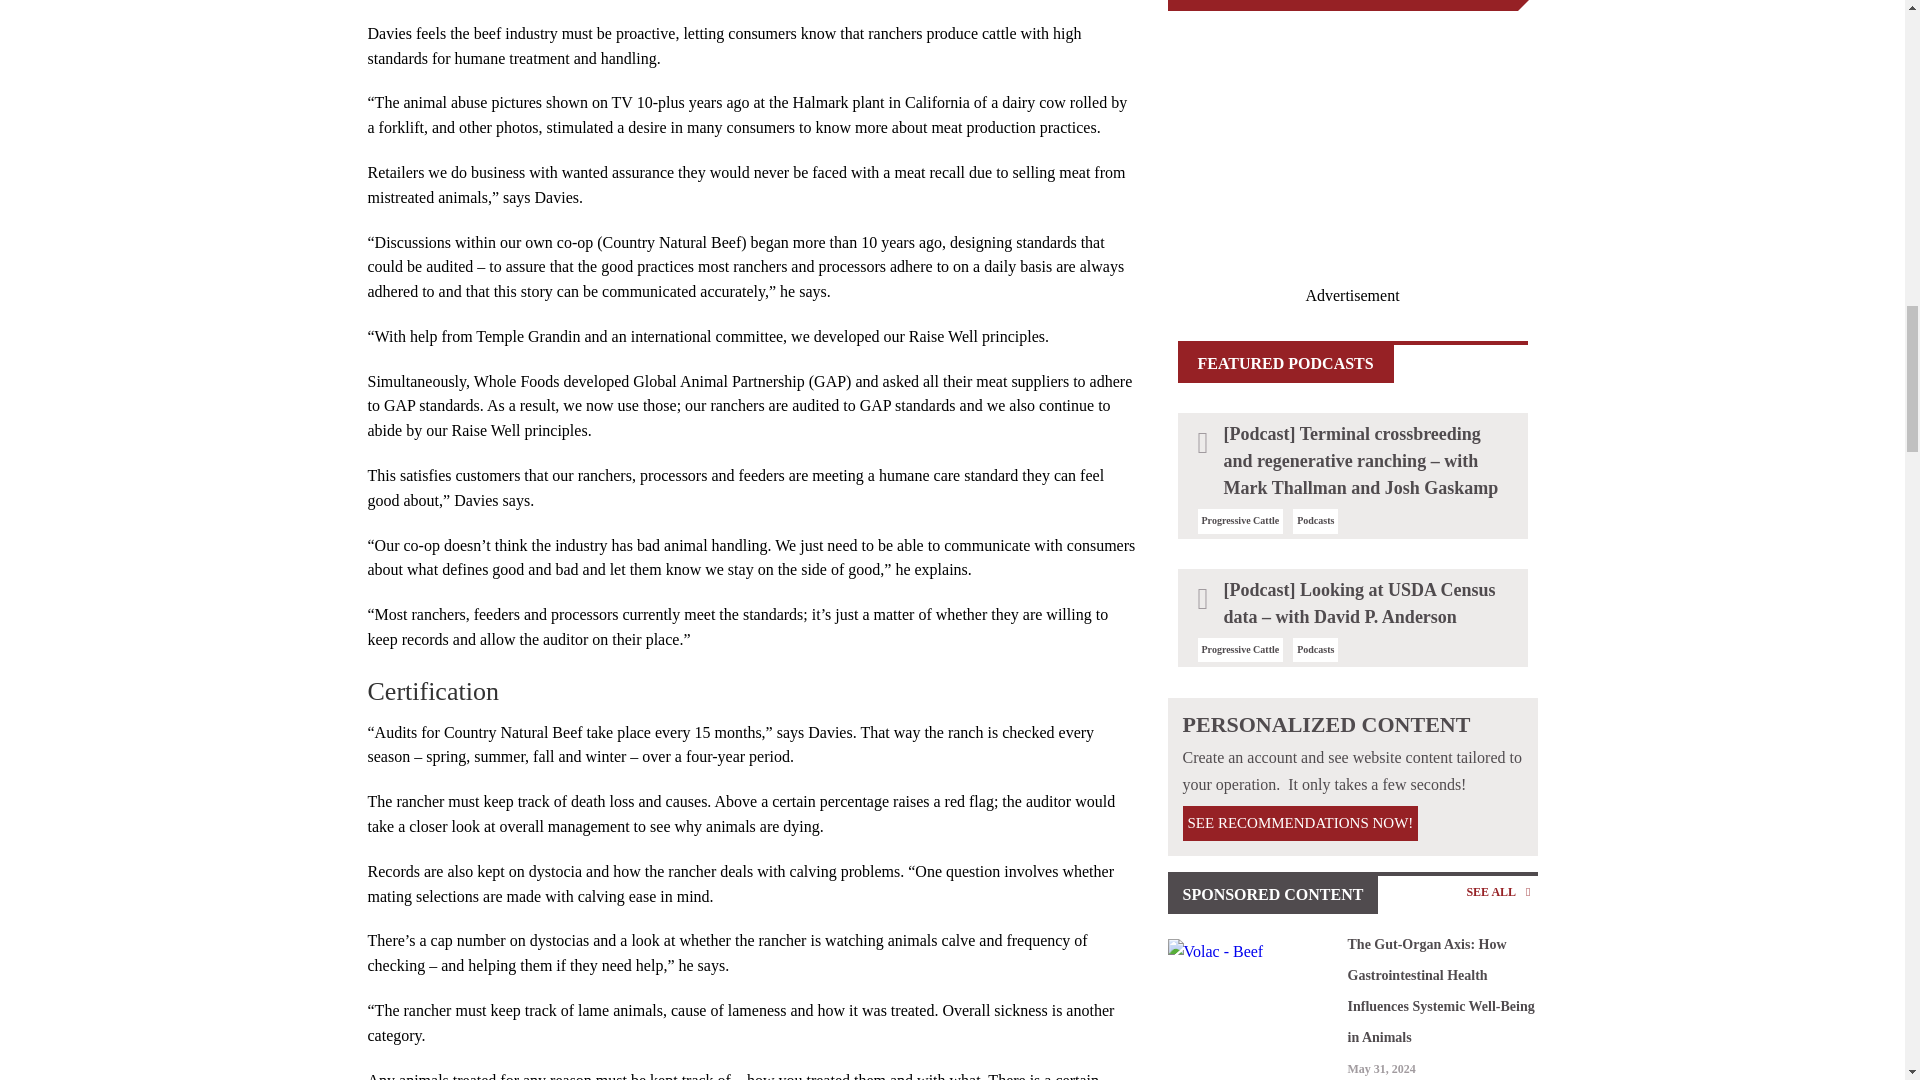 This screenshot has width=1920, height=1080. I want to click on volac-beef-main.jpg, so click(1252, 952).